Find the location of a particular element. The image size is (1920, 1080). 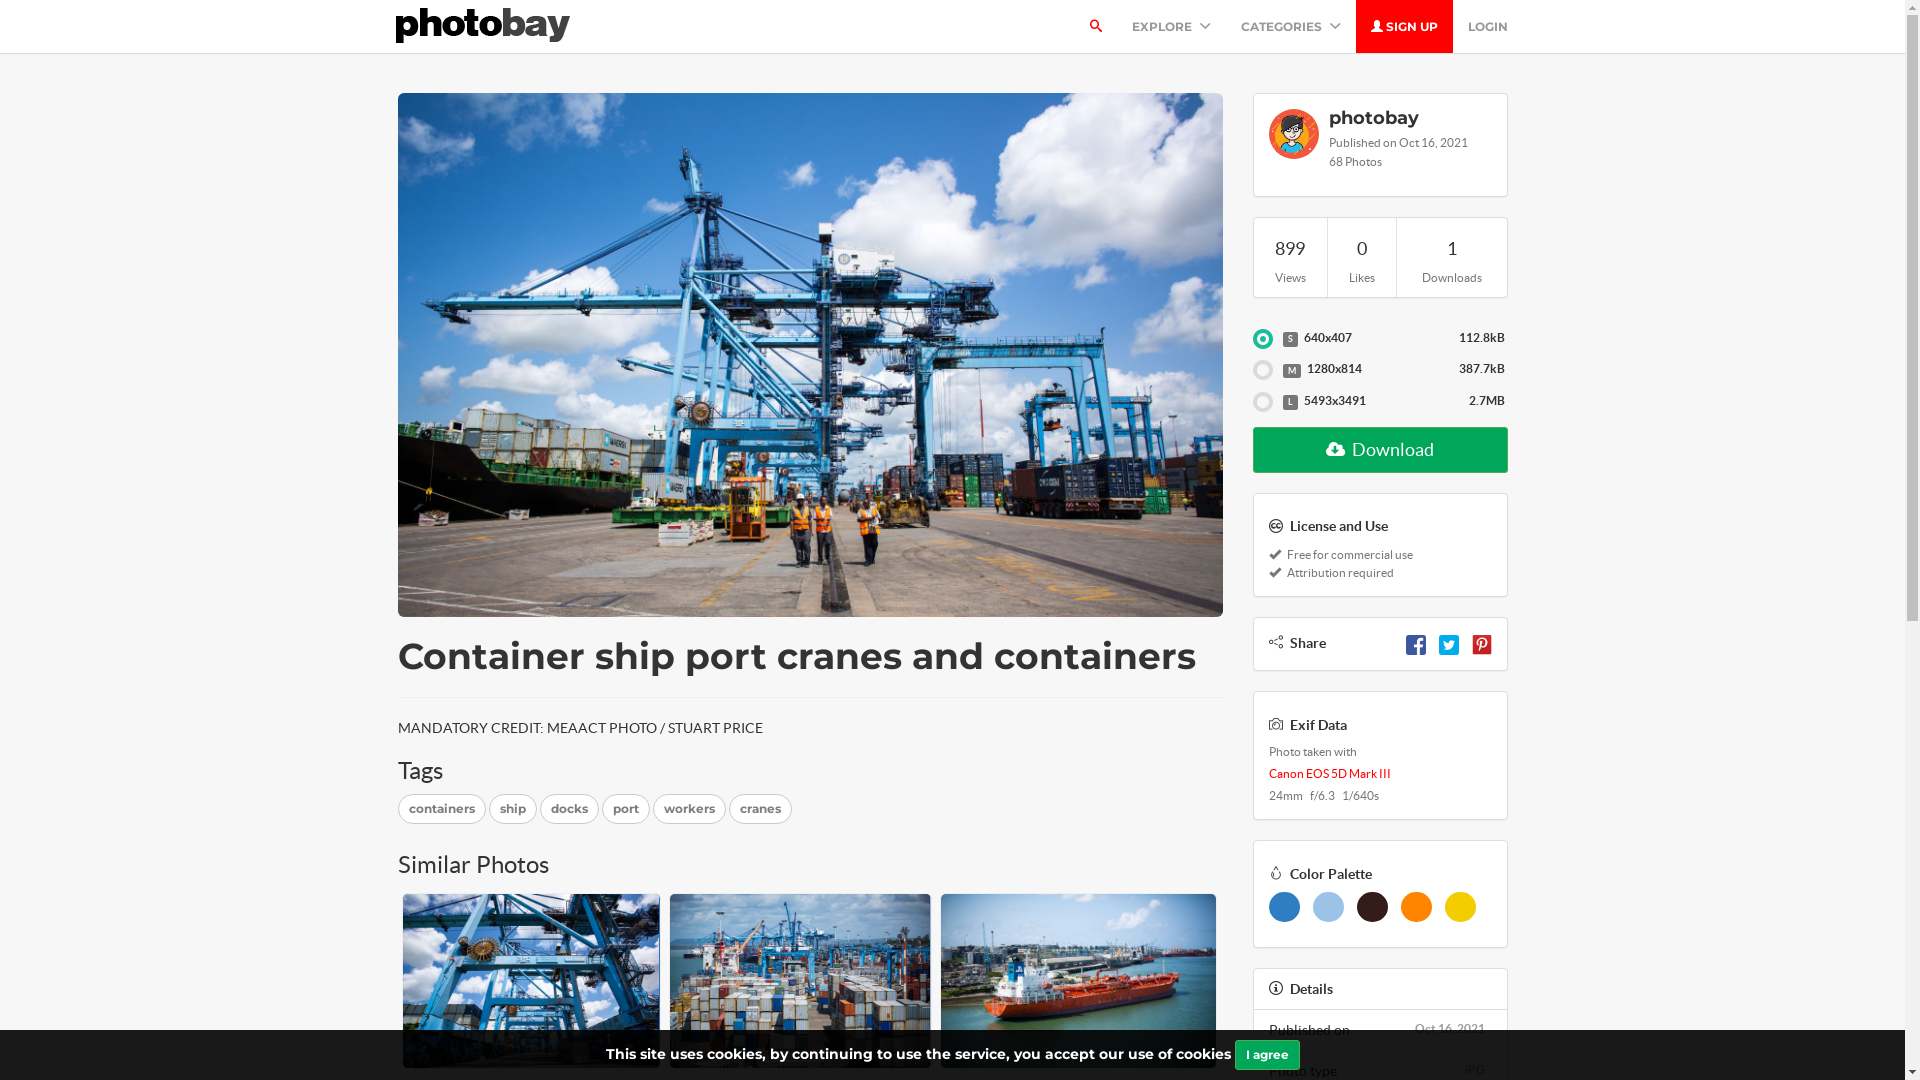

Pinterest is located at coordinates (1482, 642).